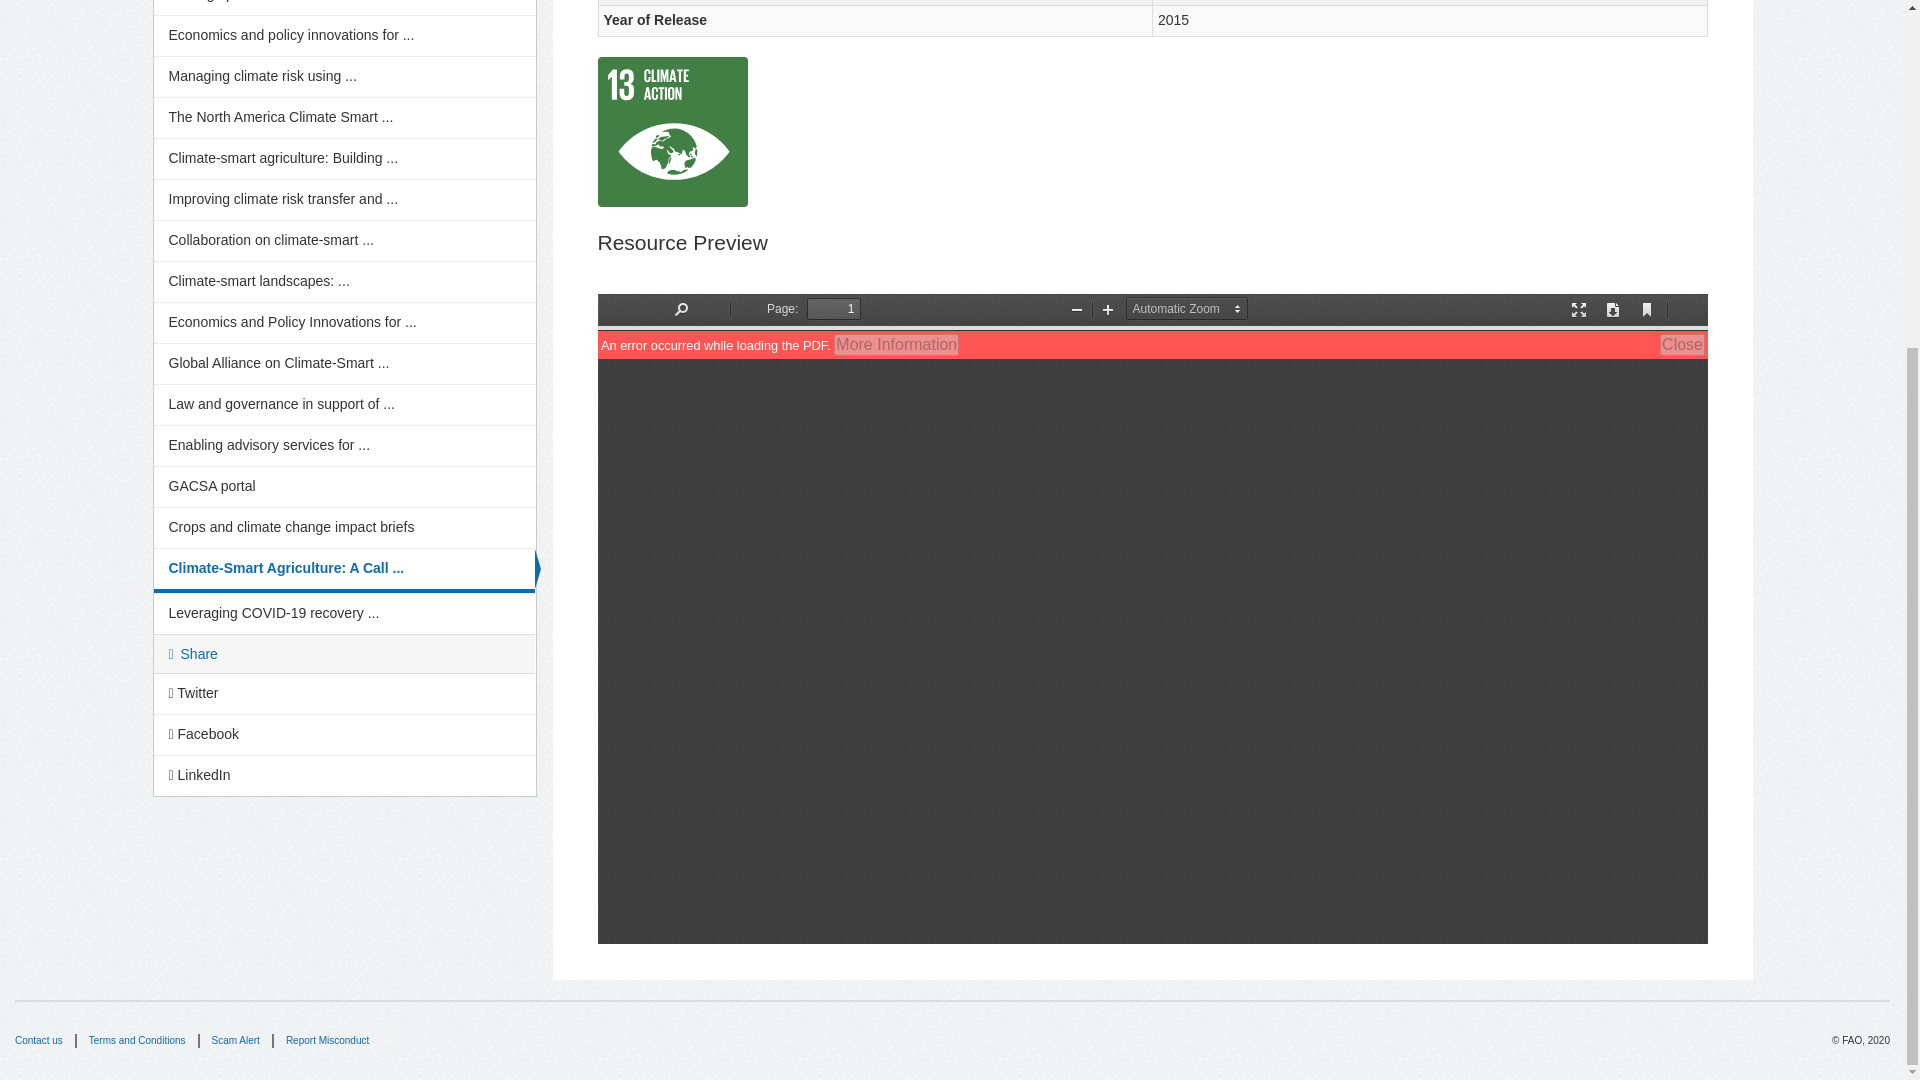 The height and width of the screenshot is (1080, 1920). What do you see at coordinates (344, 693) in the screenshot?
I see `Twitter` at bounding box center [344, 693].